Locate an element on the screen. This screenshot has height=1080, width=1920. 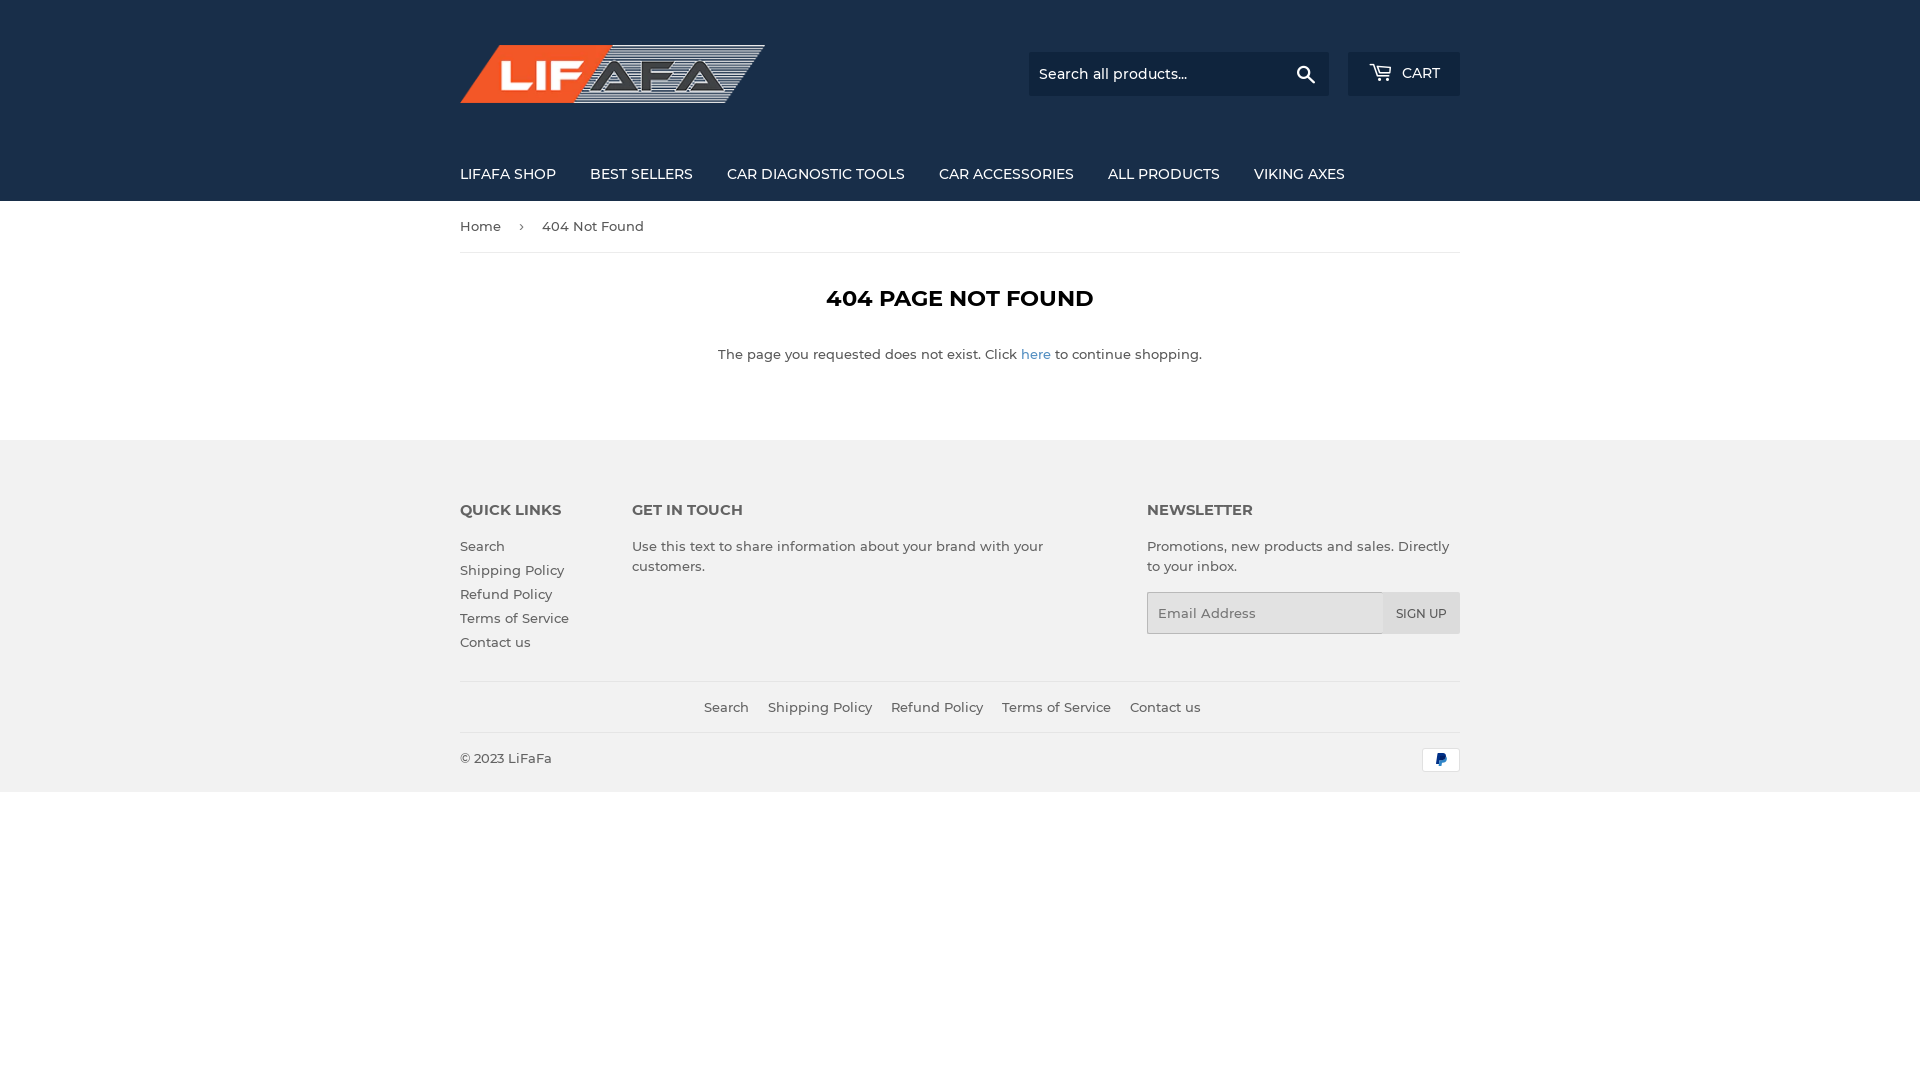
LiFaFa is located at coordinates (530, 758).